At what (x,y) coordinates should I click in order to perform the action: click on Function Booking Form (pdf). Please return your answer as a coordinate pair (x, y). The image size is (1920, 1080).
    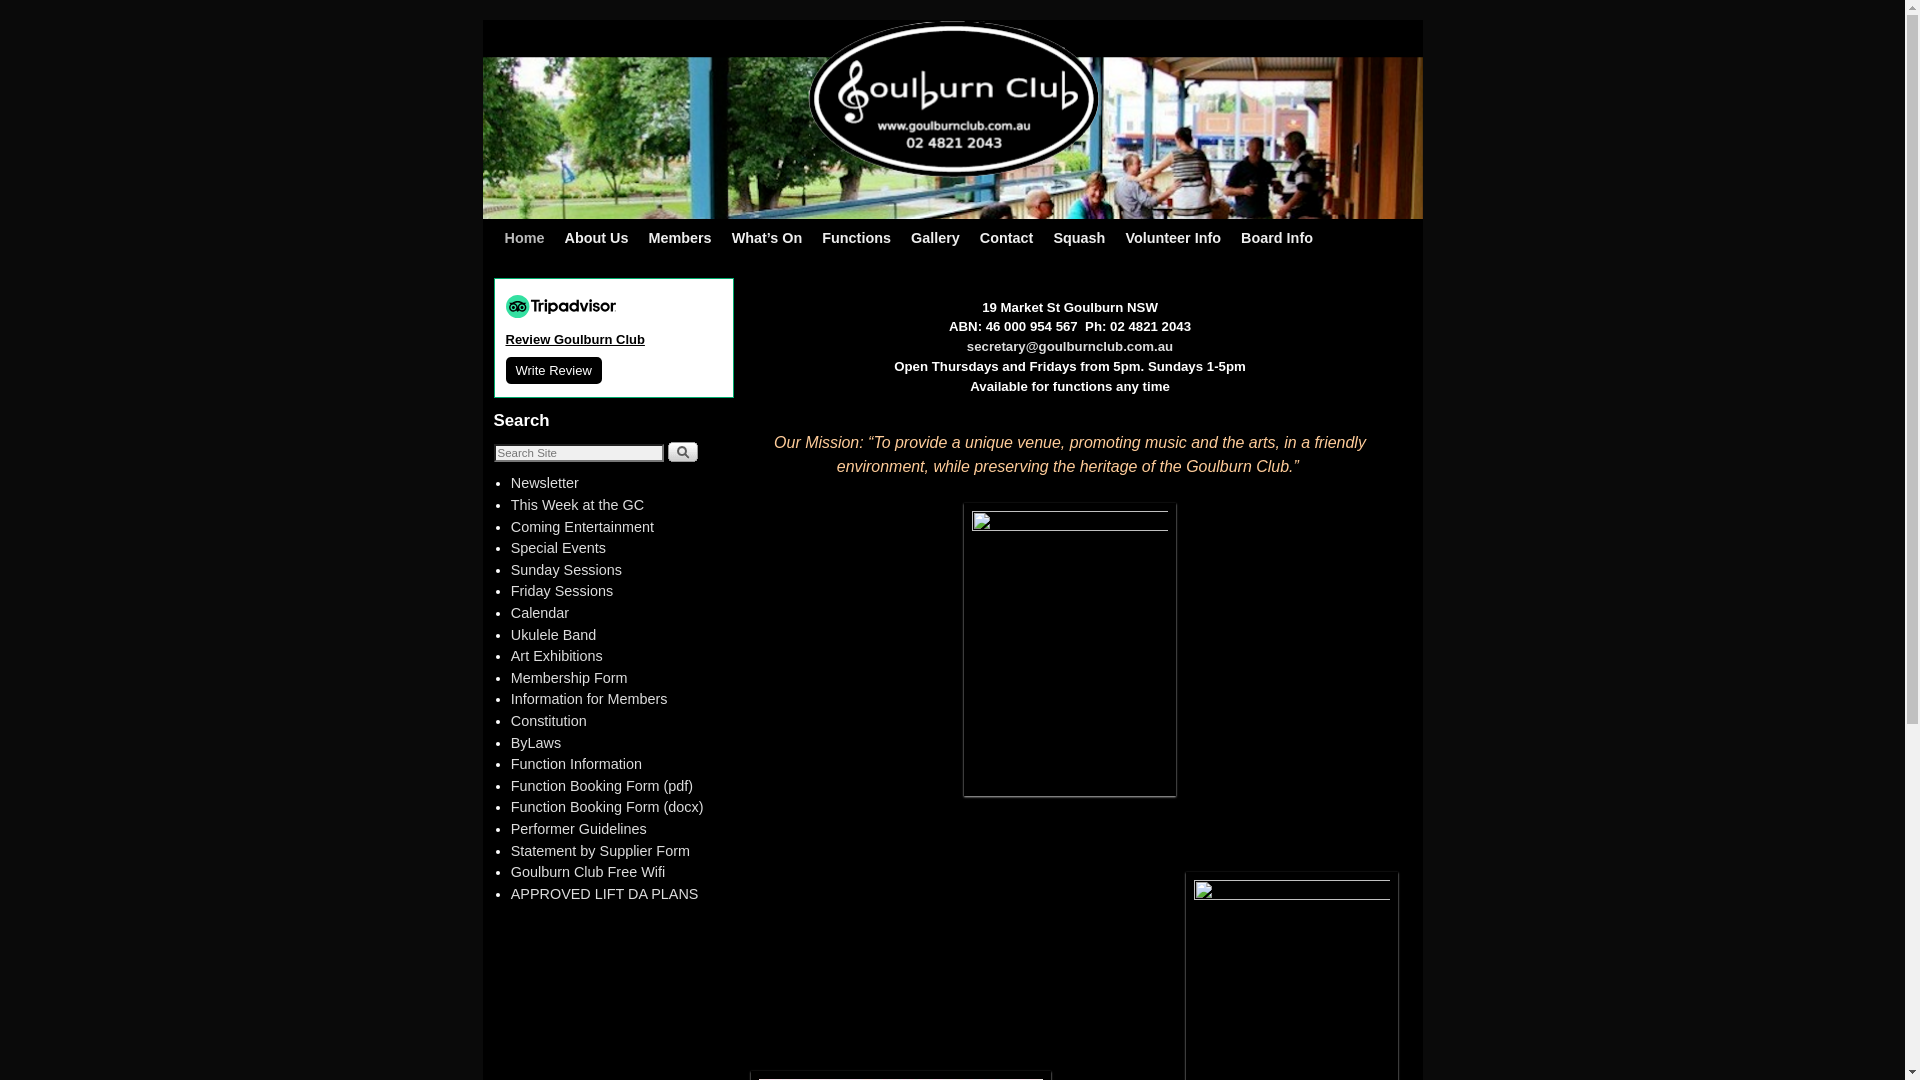
    Looking at the image, I should click on (602, 786).